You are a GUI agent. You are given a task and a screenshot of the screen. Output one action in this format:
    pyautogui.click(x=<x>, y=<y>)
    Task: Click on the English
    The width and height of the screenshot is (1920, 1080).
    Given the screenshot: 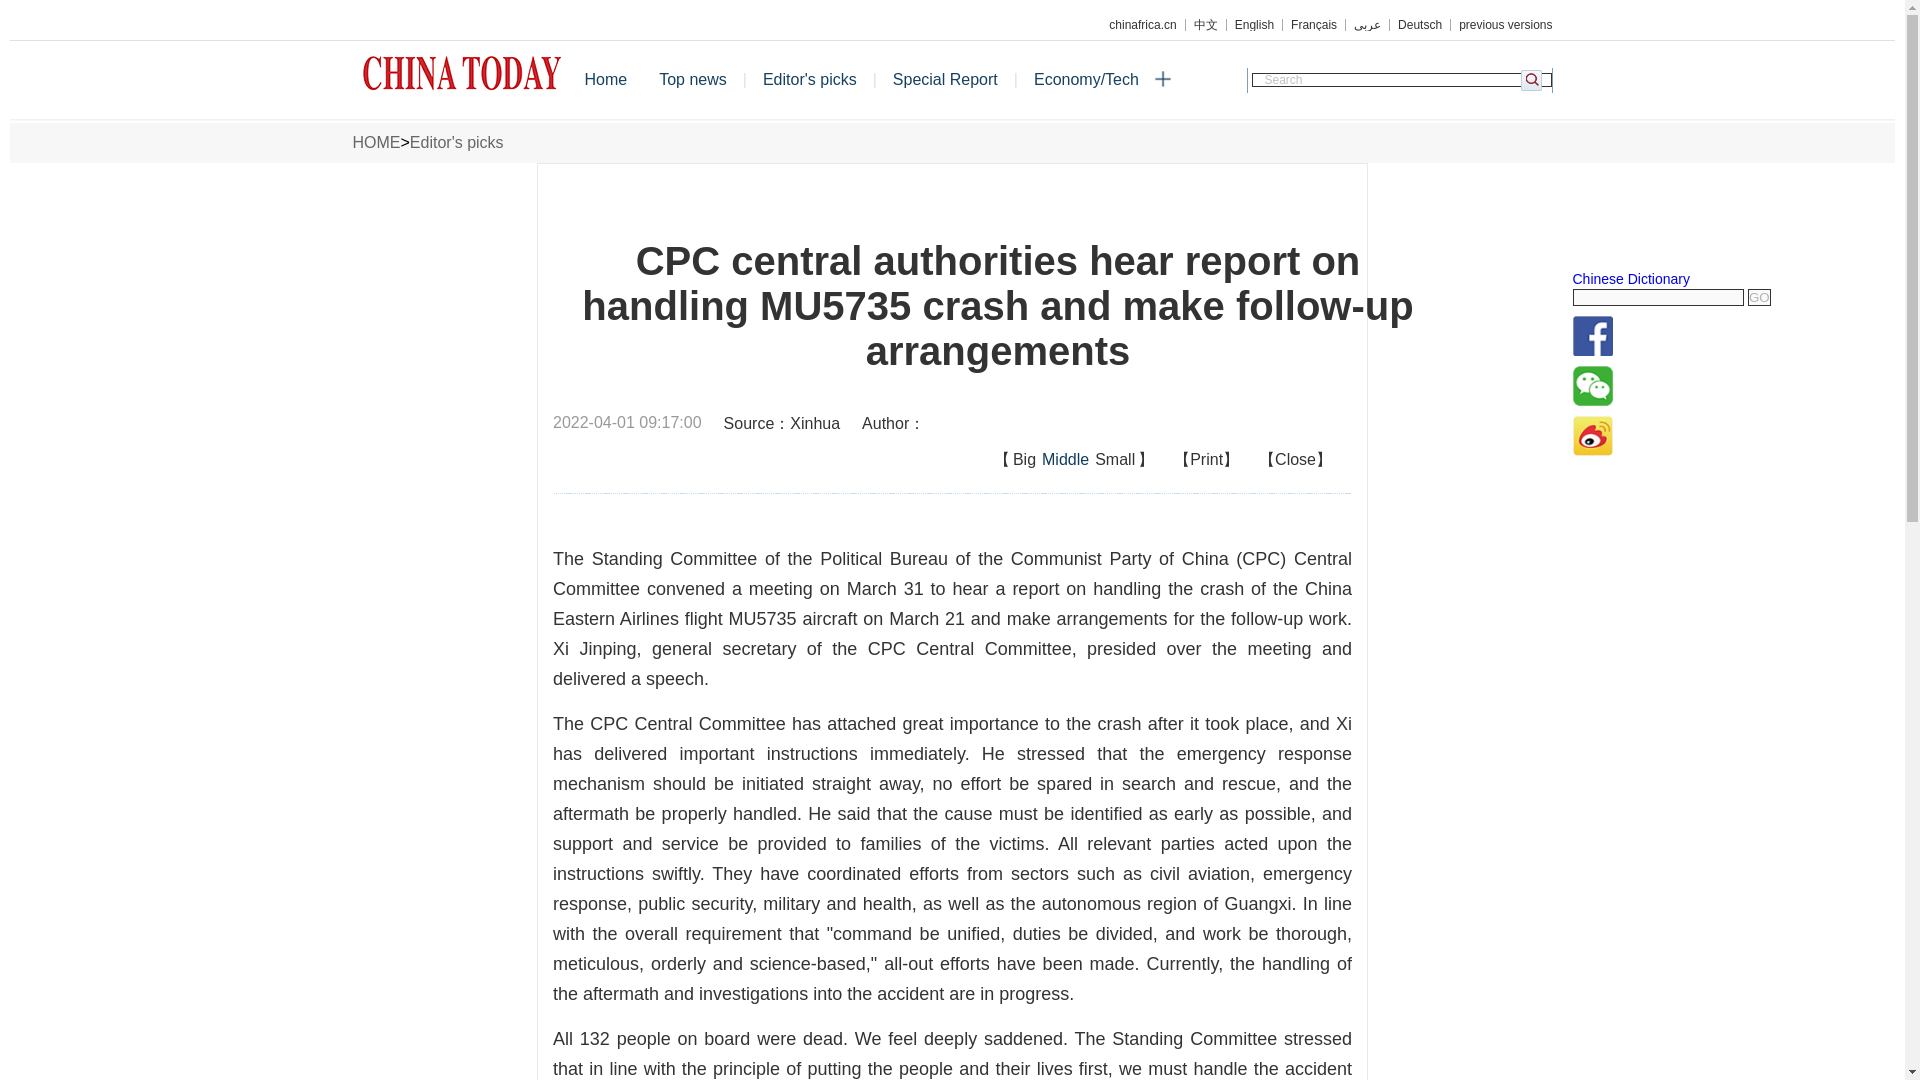 What is the action you would take?
    pyautogui.click(x=1254, y=25)
    